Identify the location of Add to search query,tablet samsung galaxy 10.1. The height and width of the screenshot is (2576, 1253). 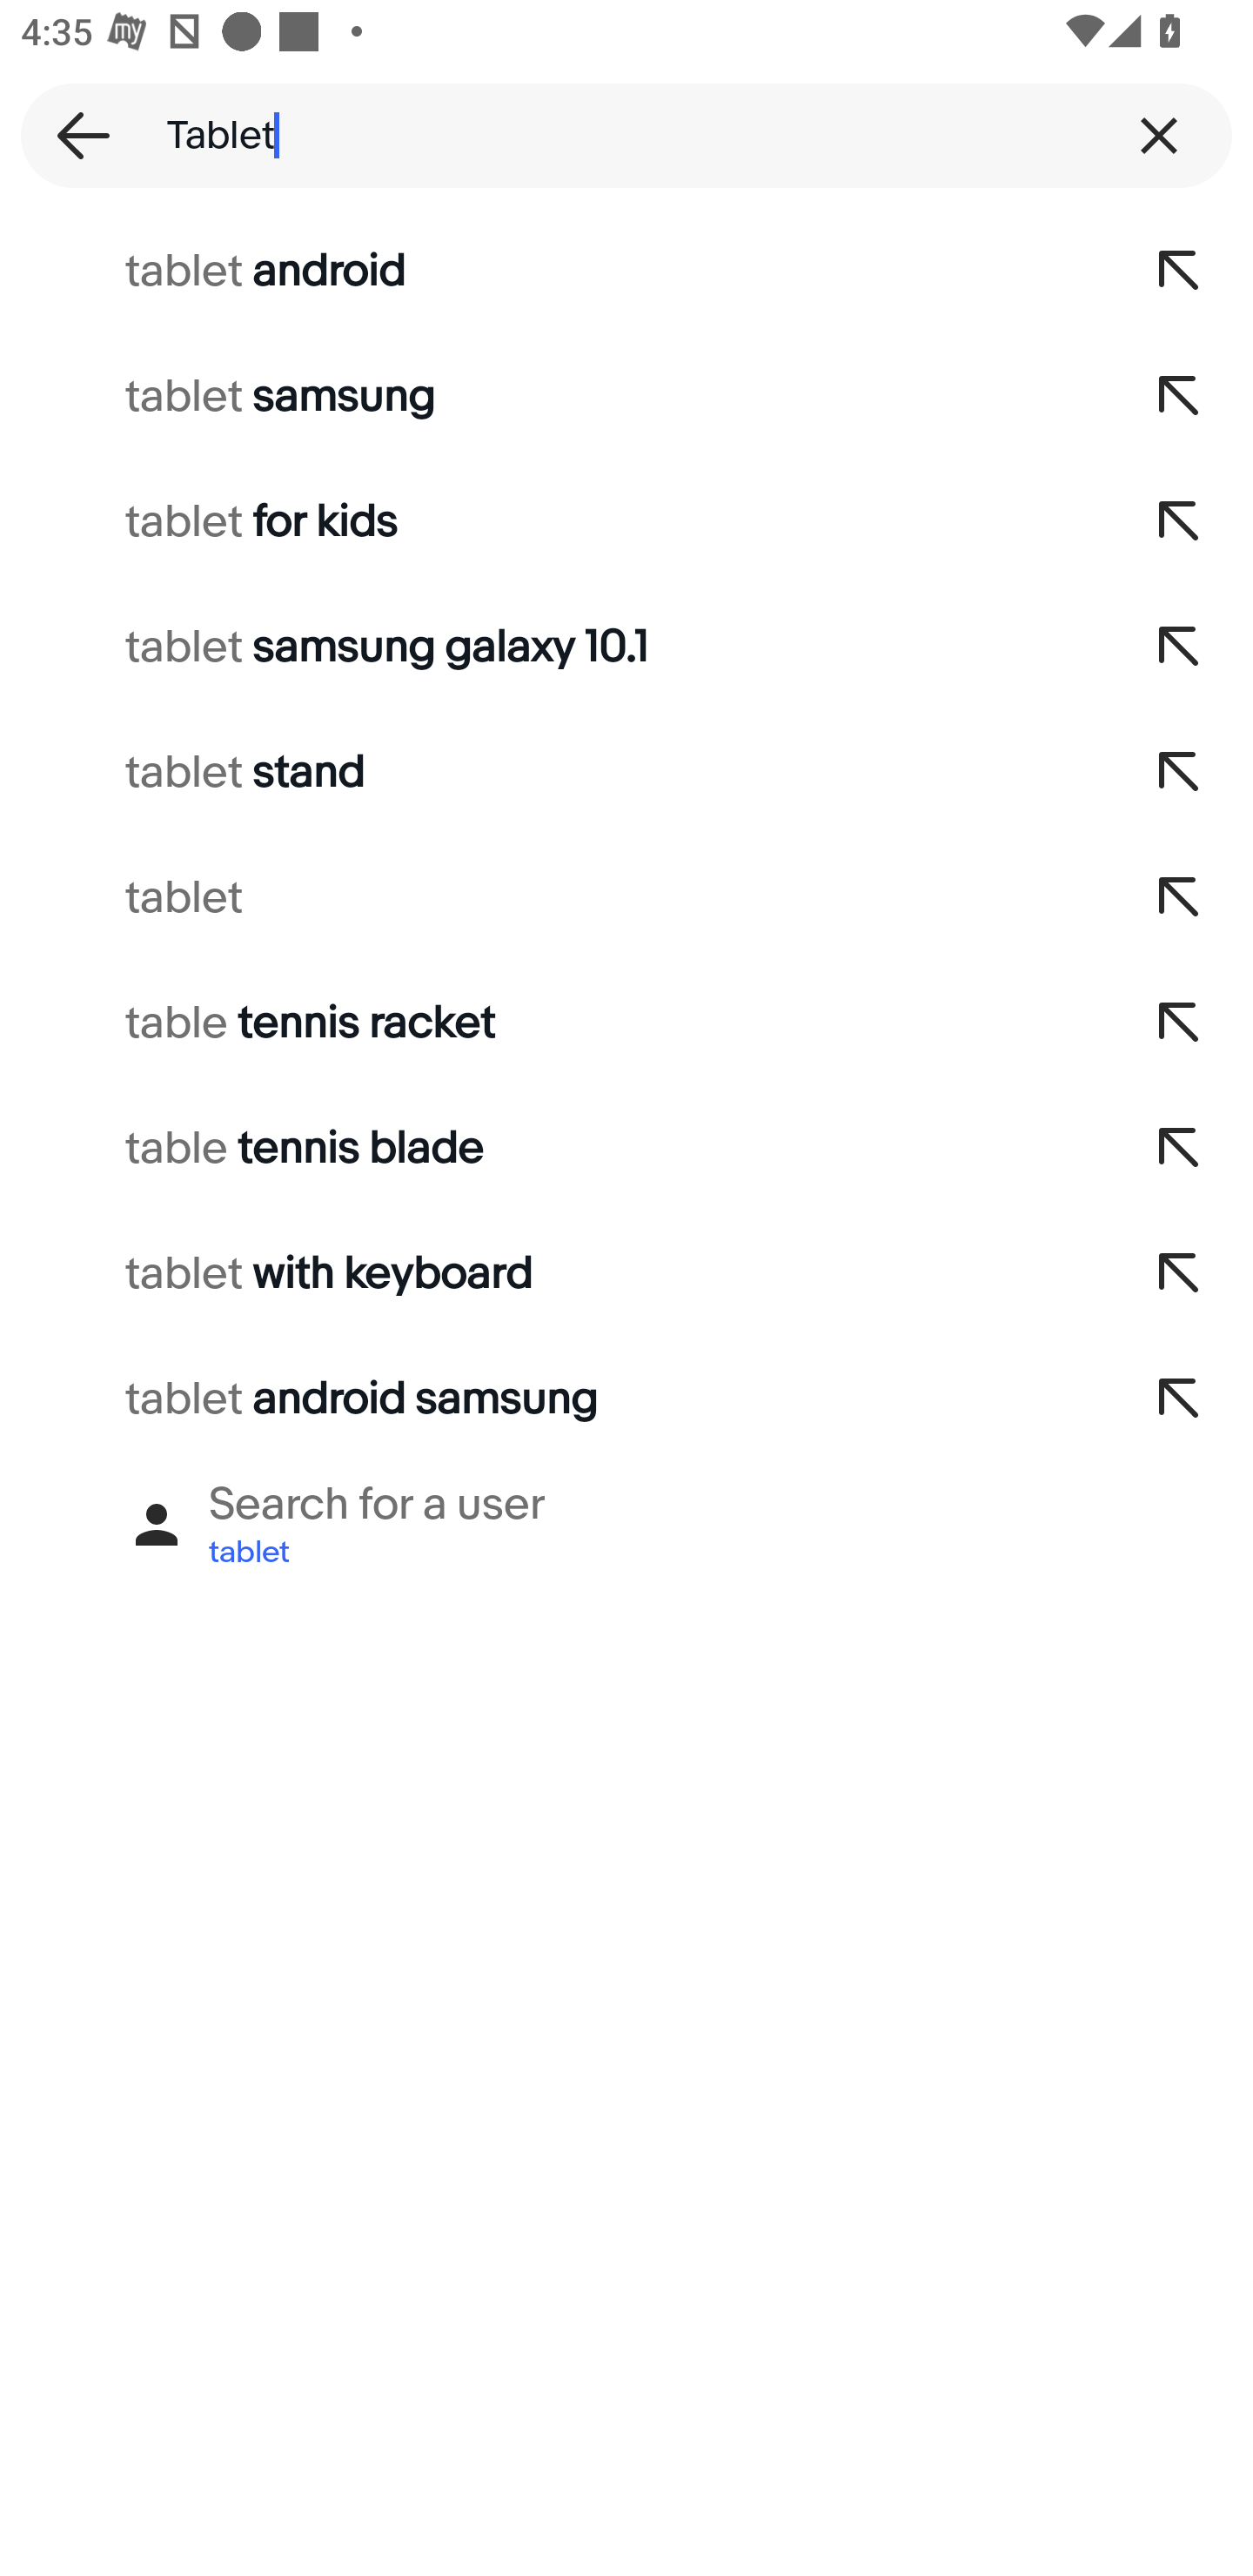
(1180, 647).